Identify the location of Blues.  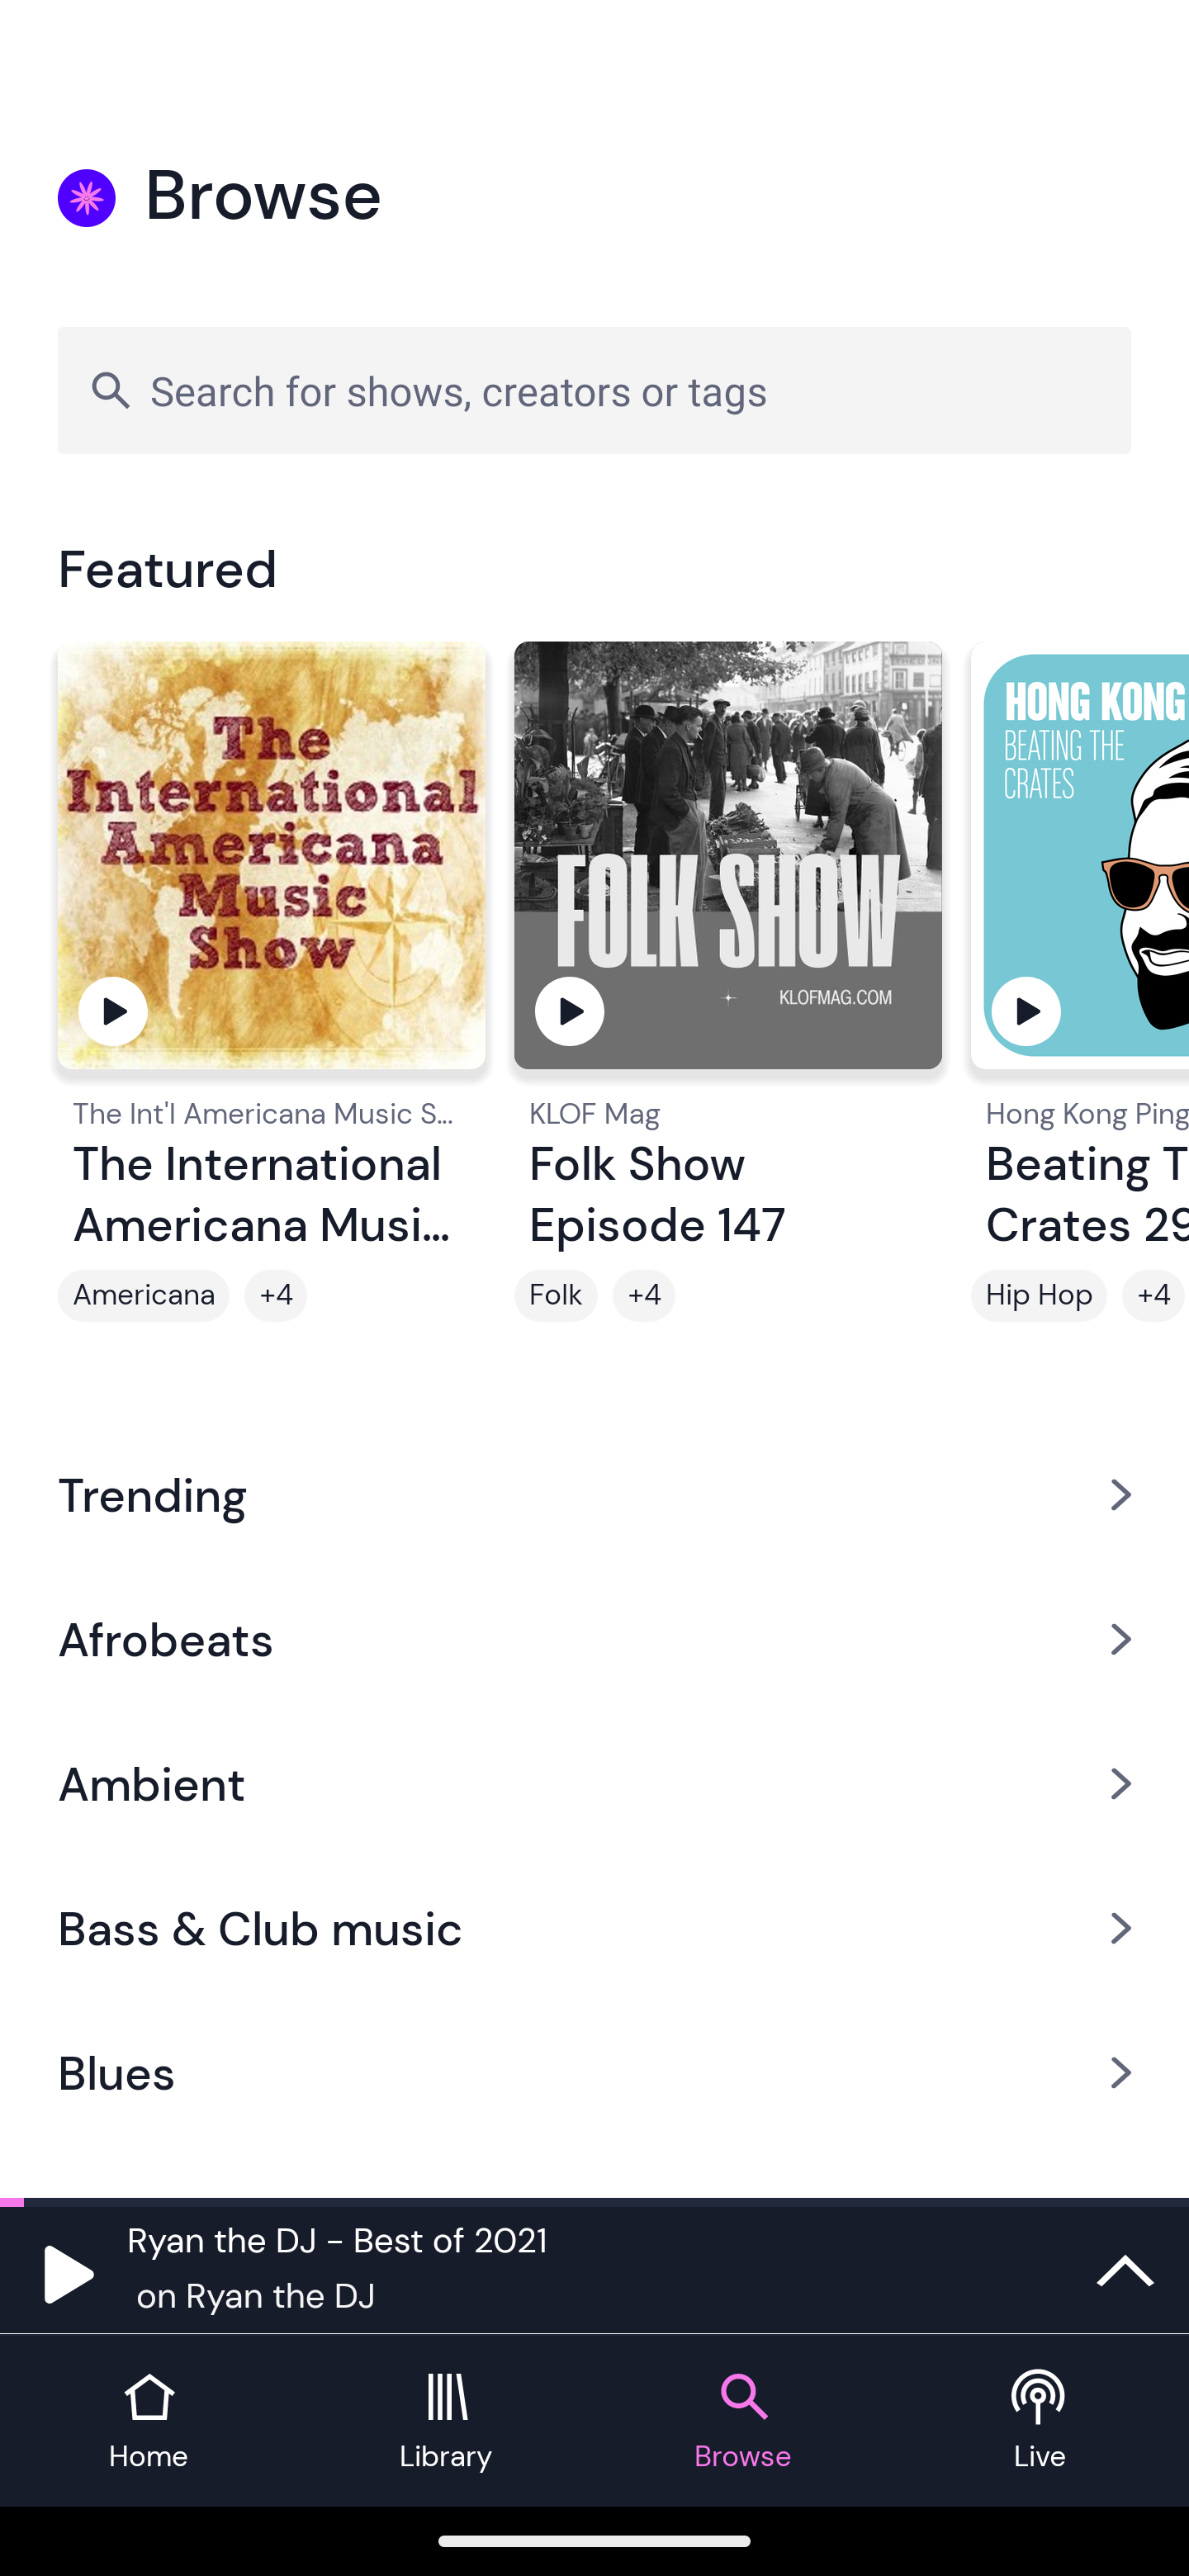
(594, 2073).